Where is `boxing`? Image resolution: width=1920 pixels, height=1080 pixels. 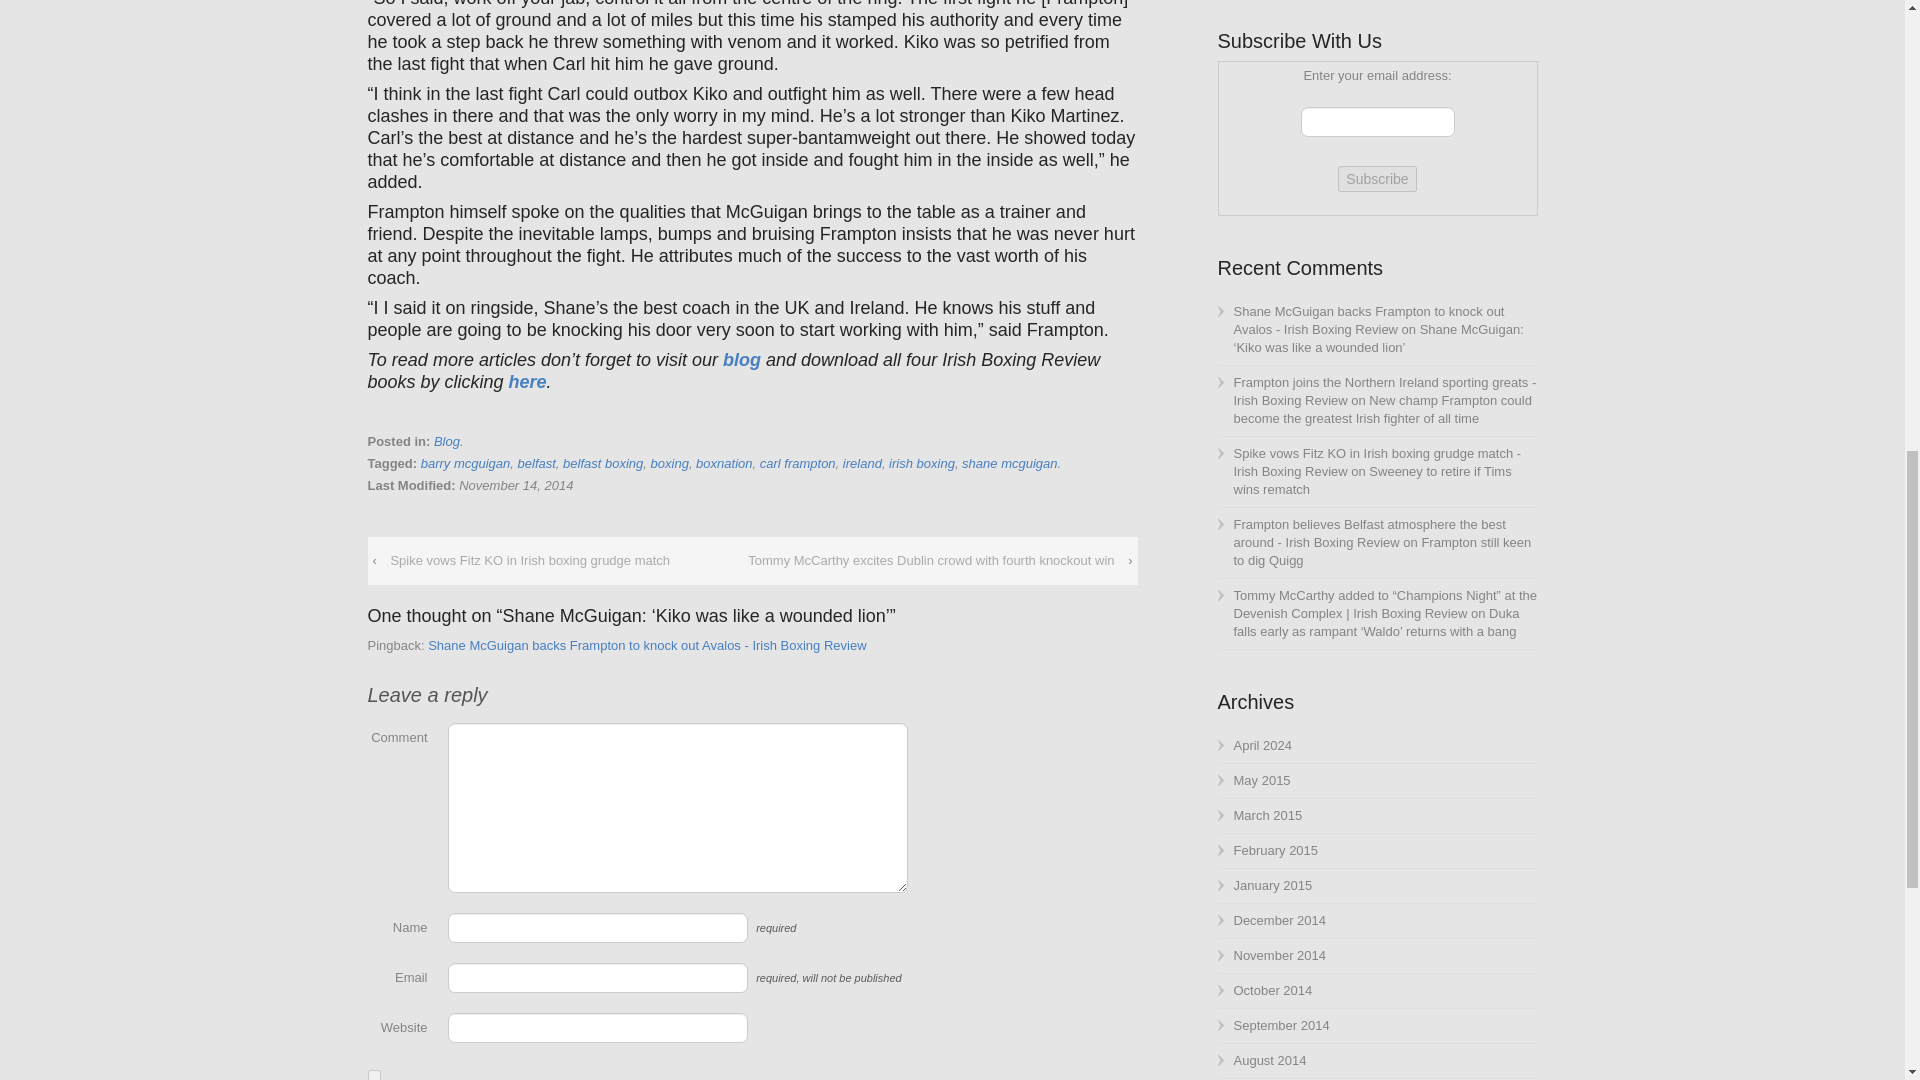
boxing is located at coordinates (670, 462).